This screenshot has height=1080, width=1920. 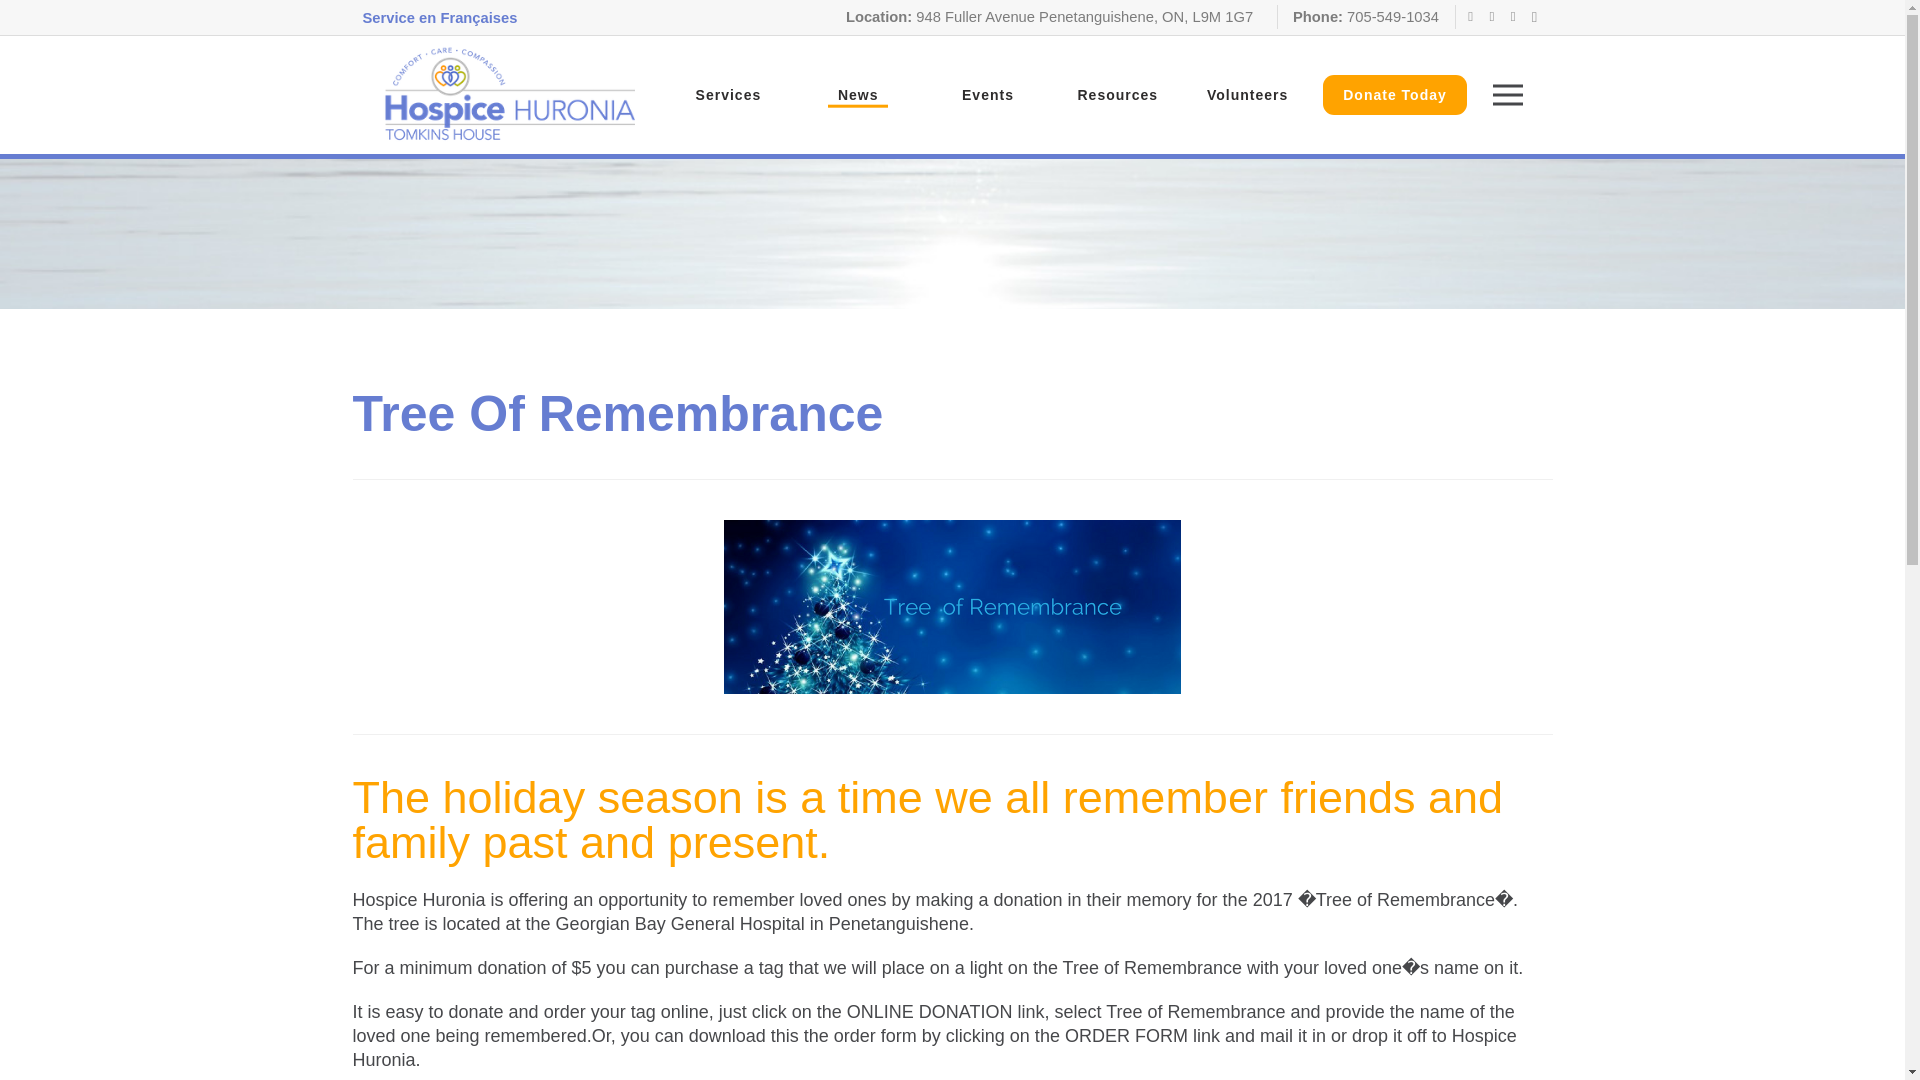 What do you see at coordinates (1246, 94) in the screenshot?
I see `Hospice Huronia Volunteers Page` at bounding box center [1246, 94].